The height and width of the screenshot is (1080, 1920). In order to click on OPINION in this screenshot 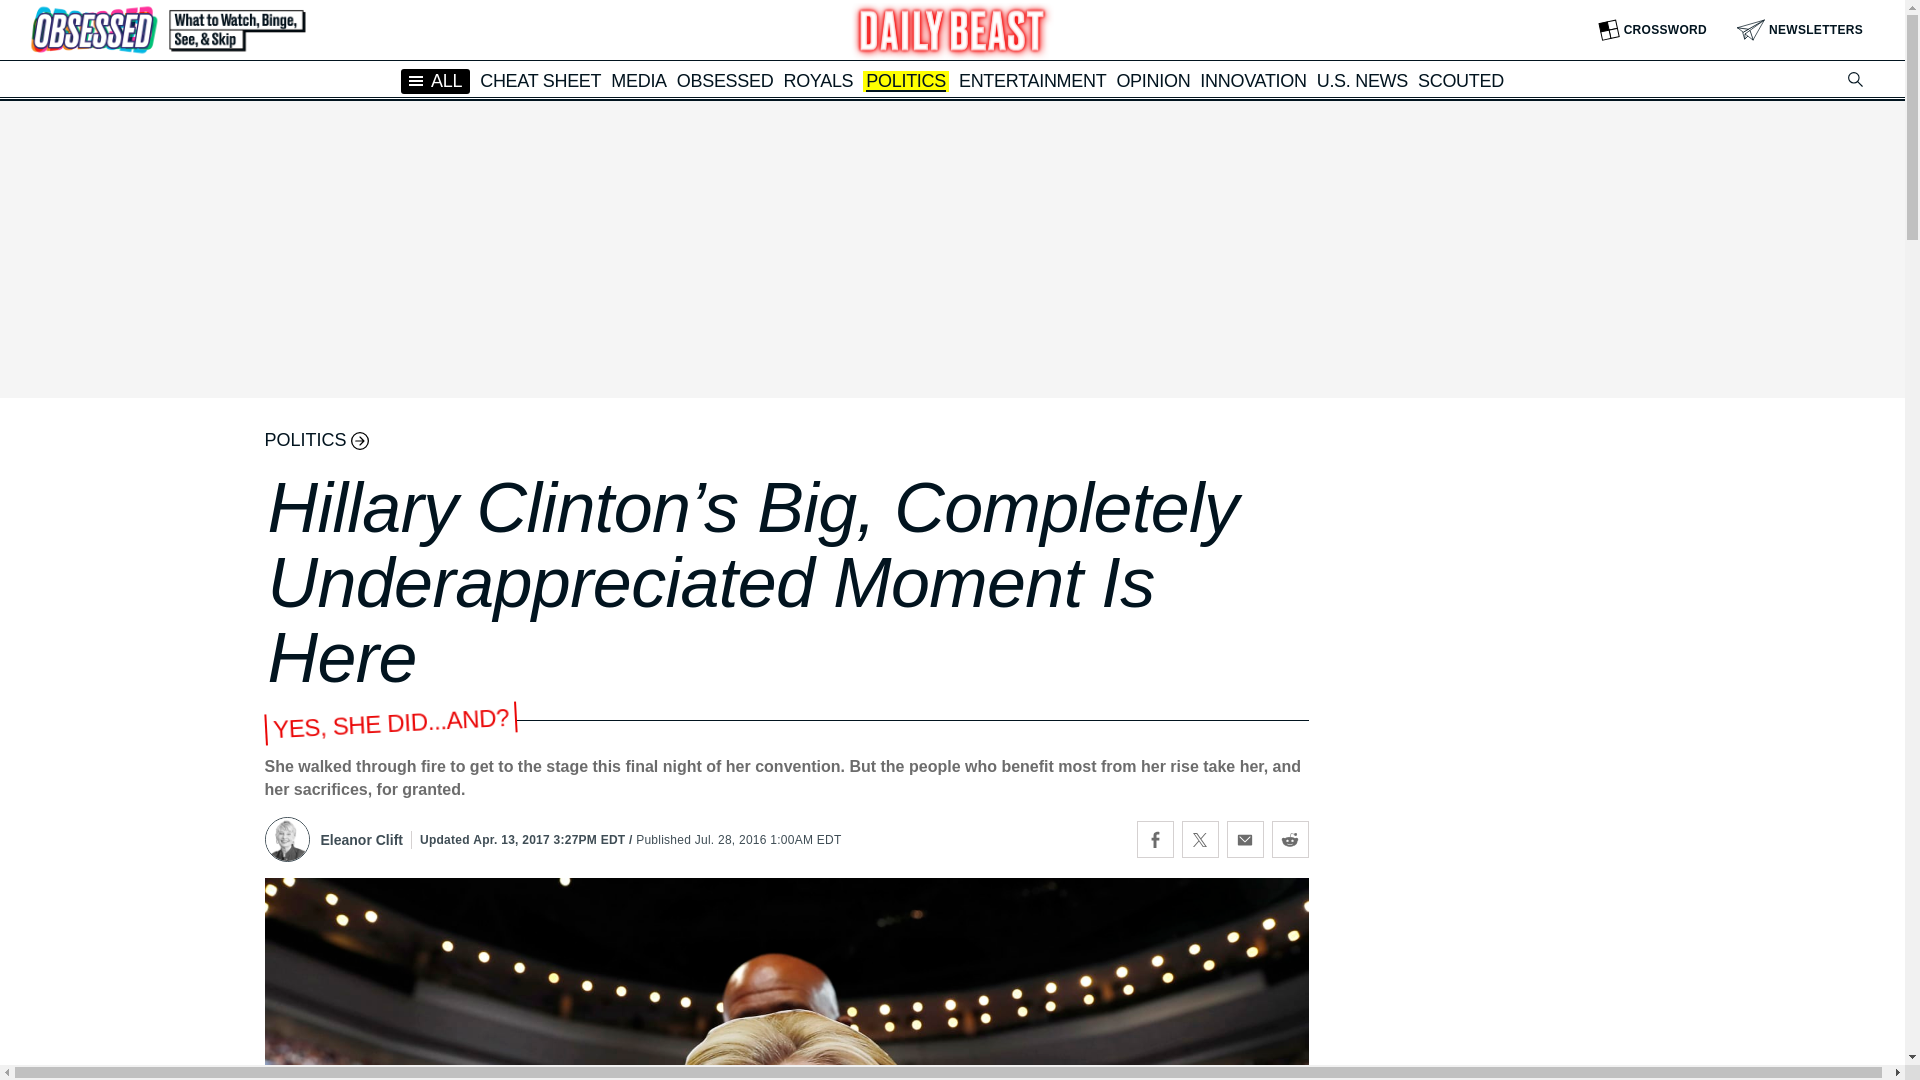, I will do `click(1152, 80)`.